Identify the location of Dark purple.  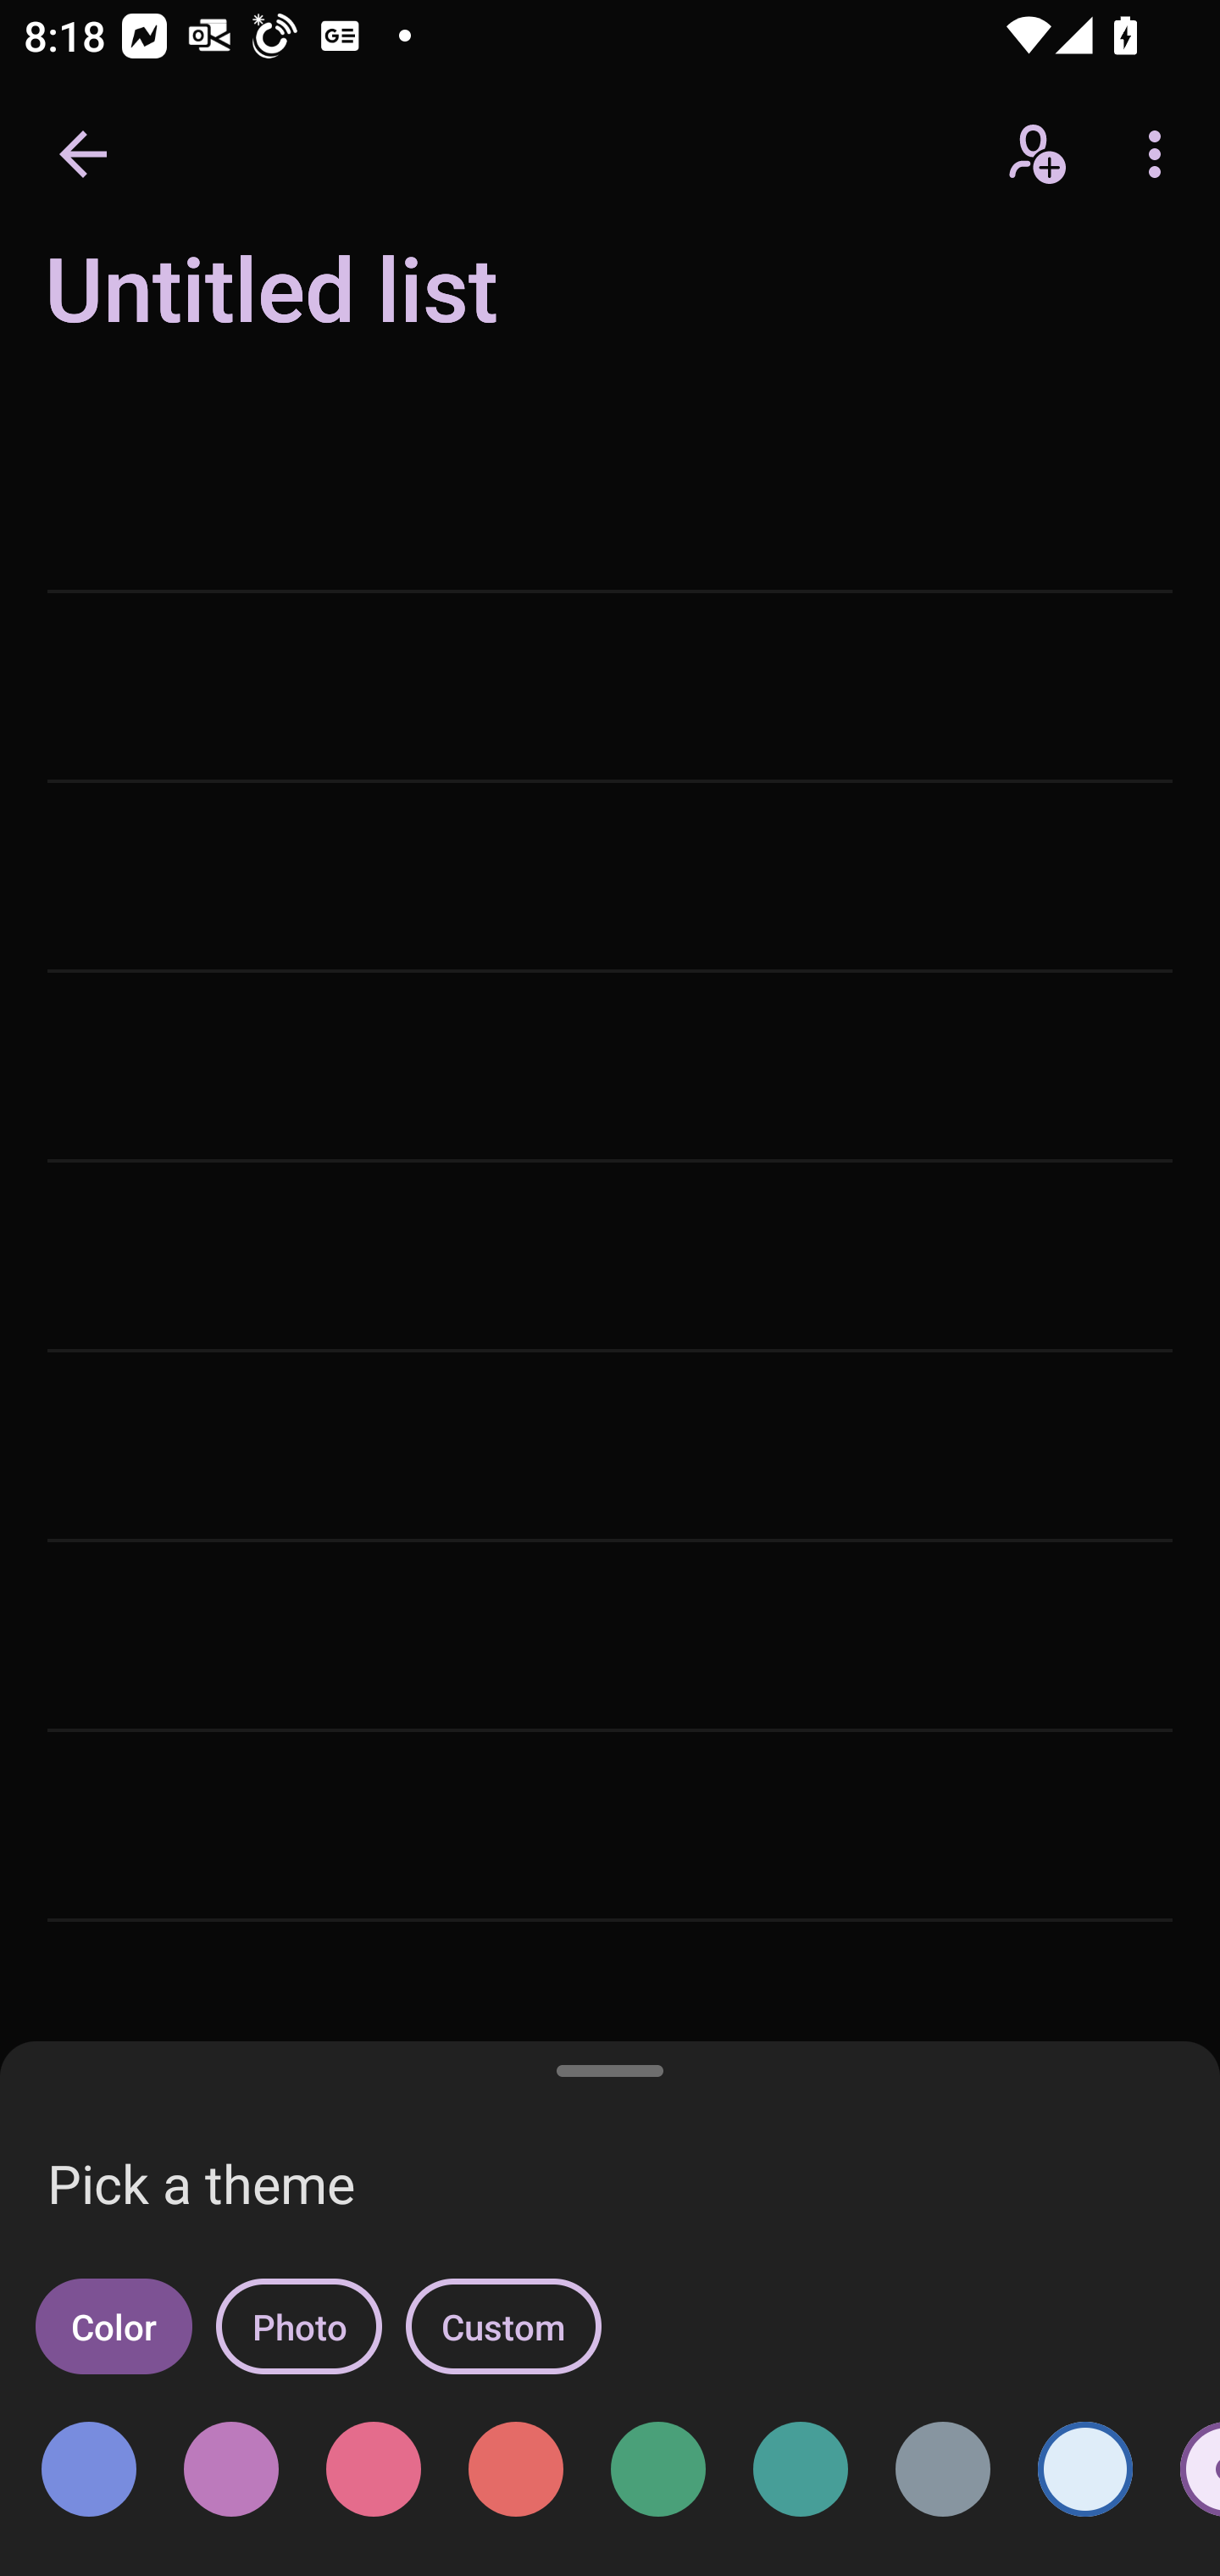
(230, 2469).